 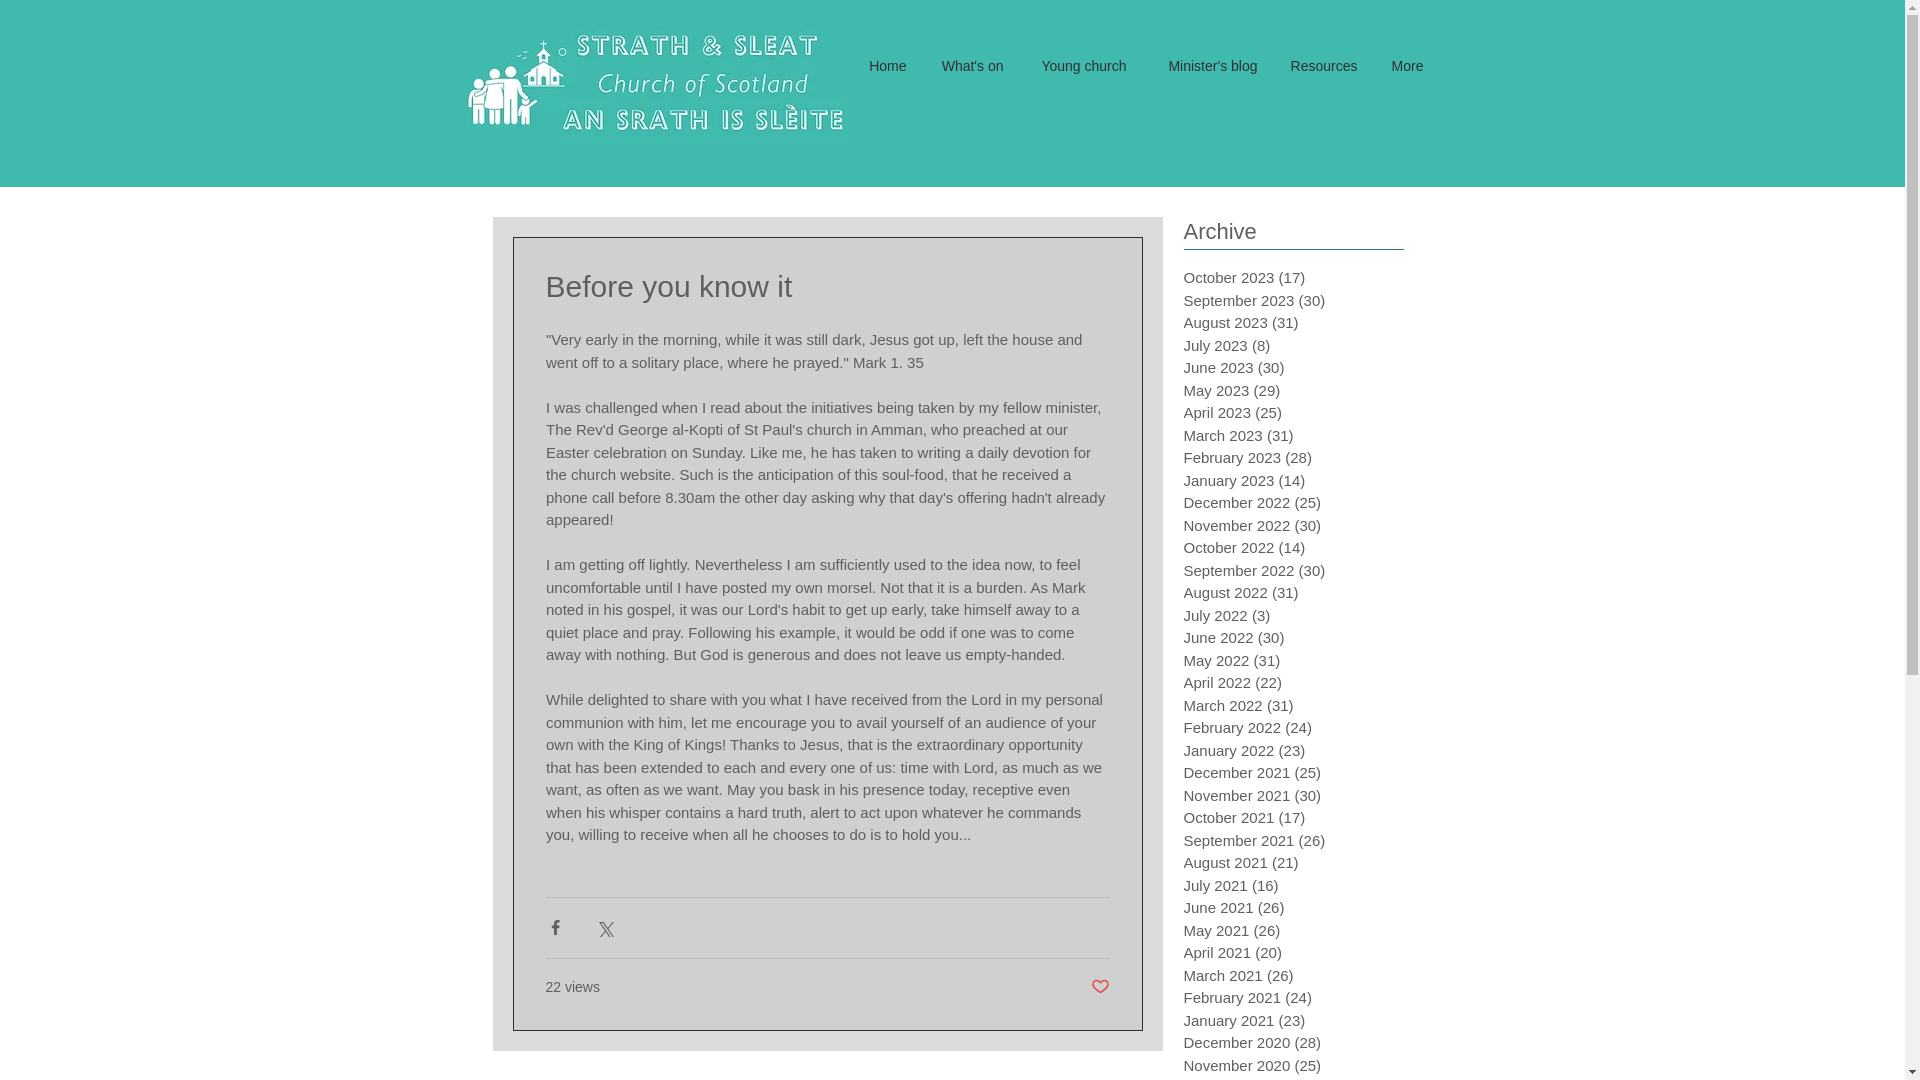 I want to click on Minister's blog, so click(x=1207, y=66).